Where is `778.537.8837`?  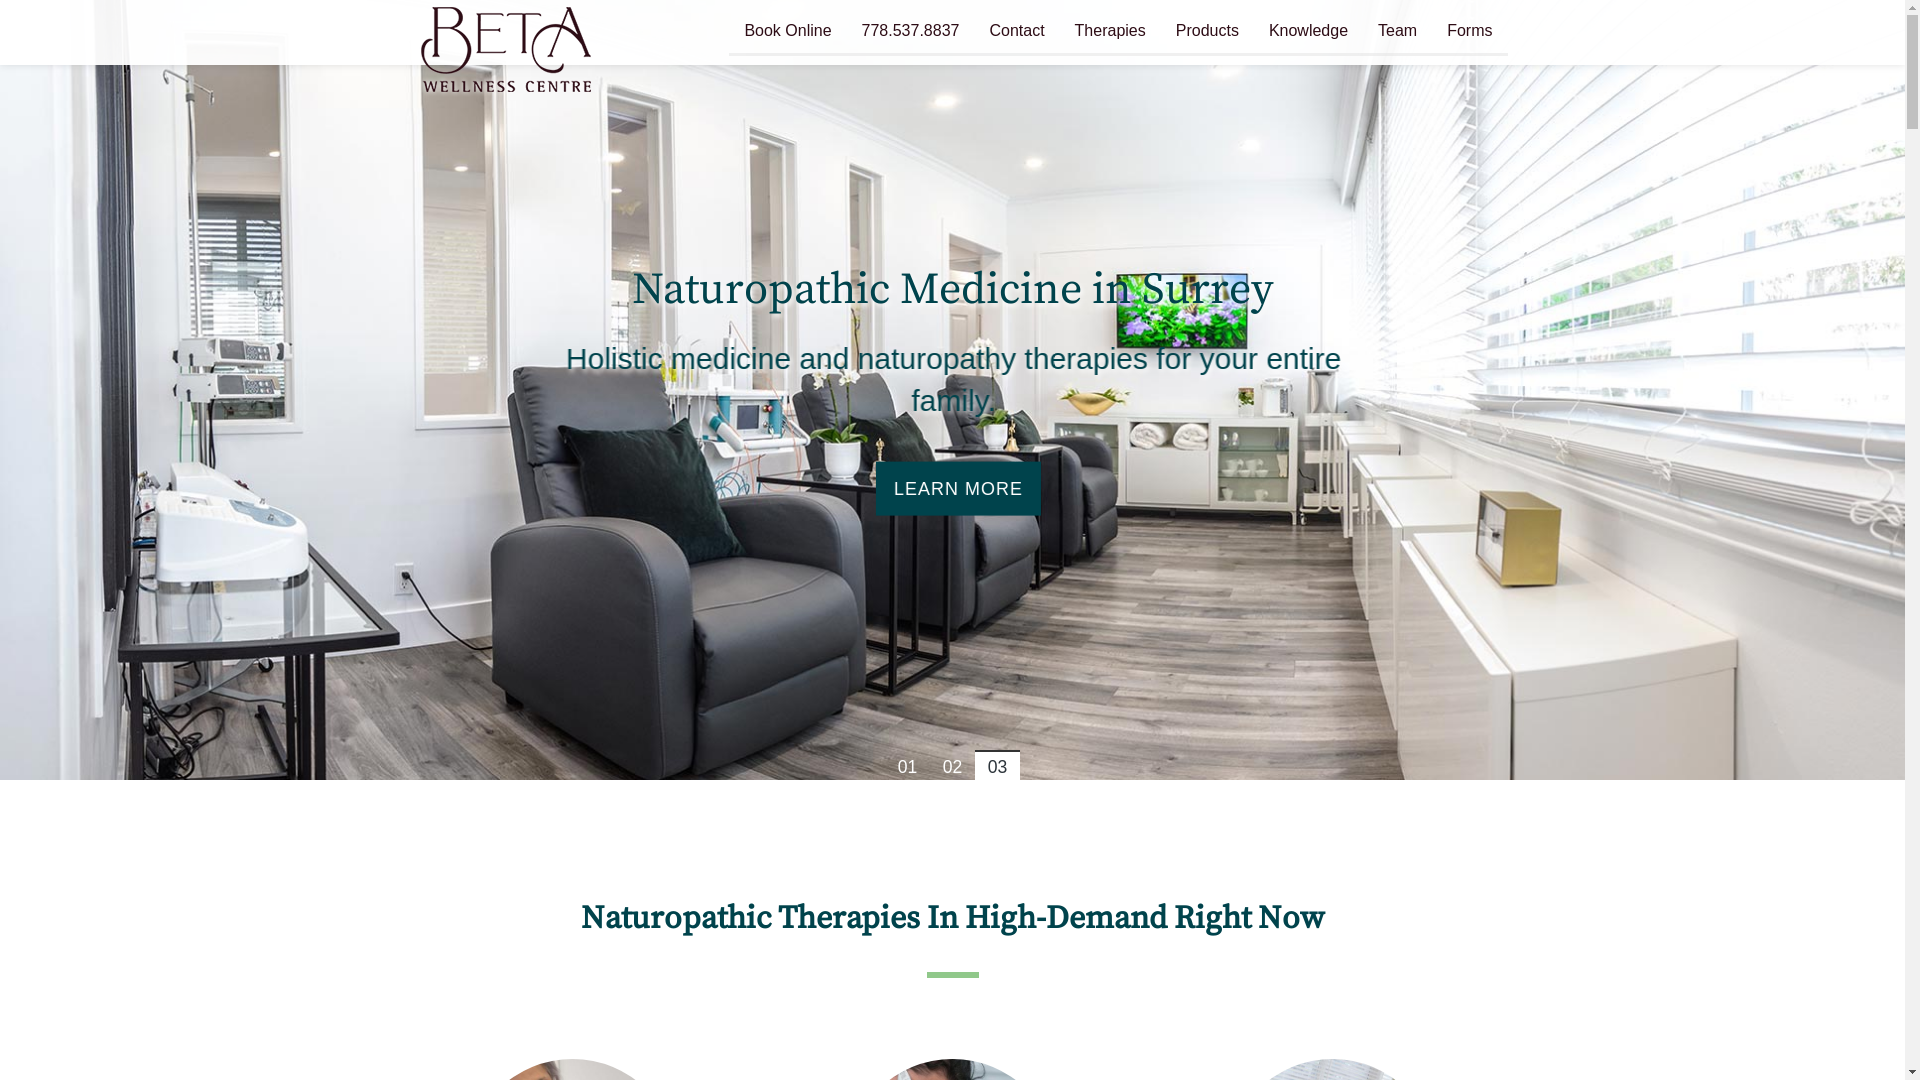
778.537.8837 is located at coordinates (911, 33).